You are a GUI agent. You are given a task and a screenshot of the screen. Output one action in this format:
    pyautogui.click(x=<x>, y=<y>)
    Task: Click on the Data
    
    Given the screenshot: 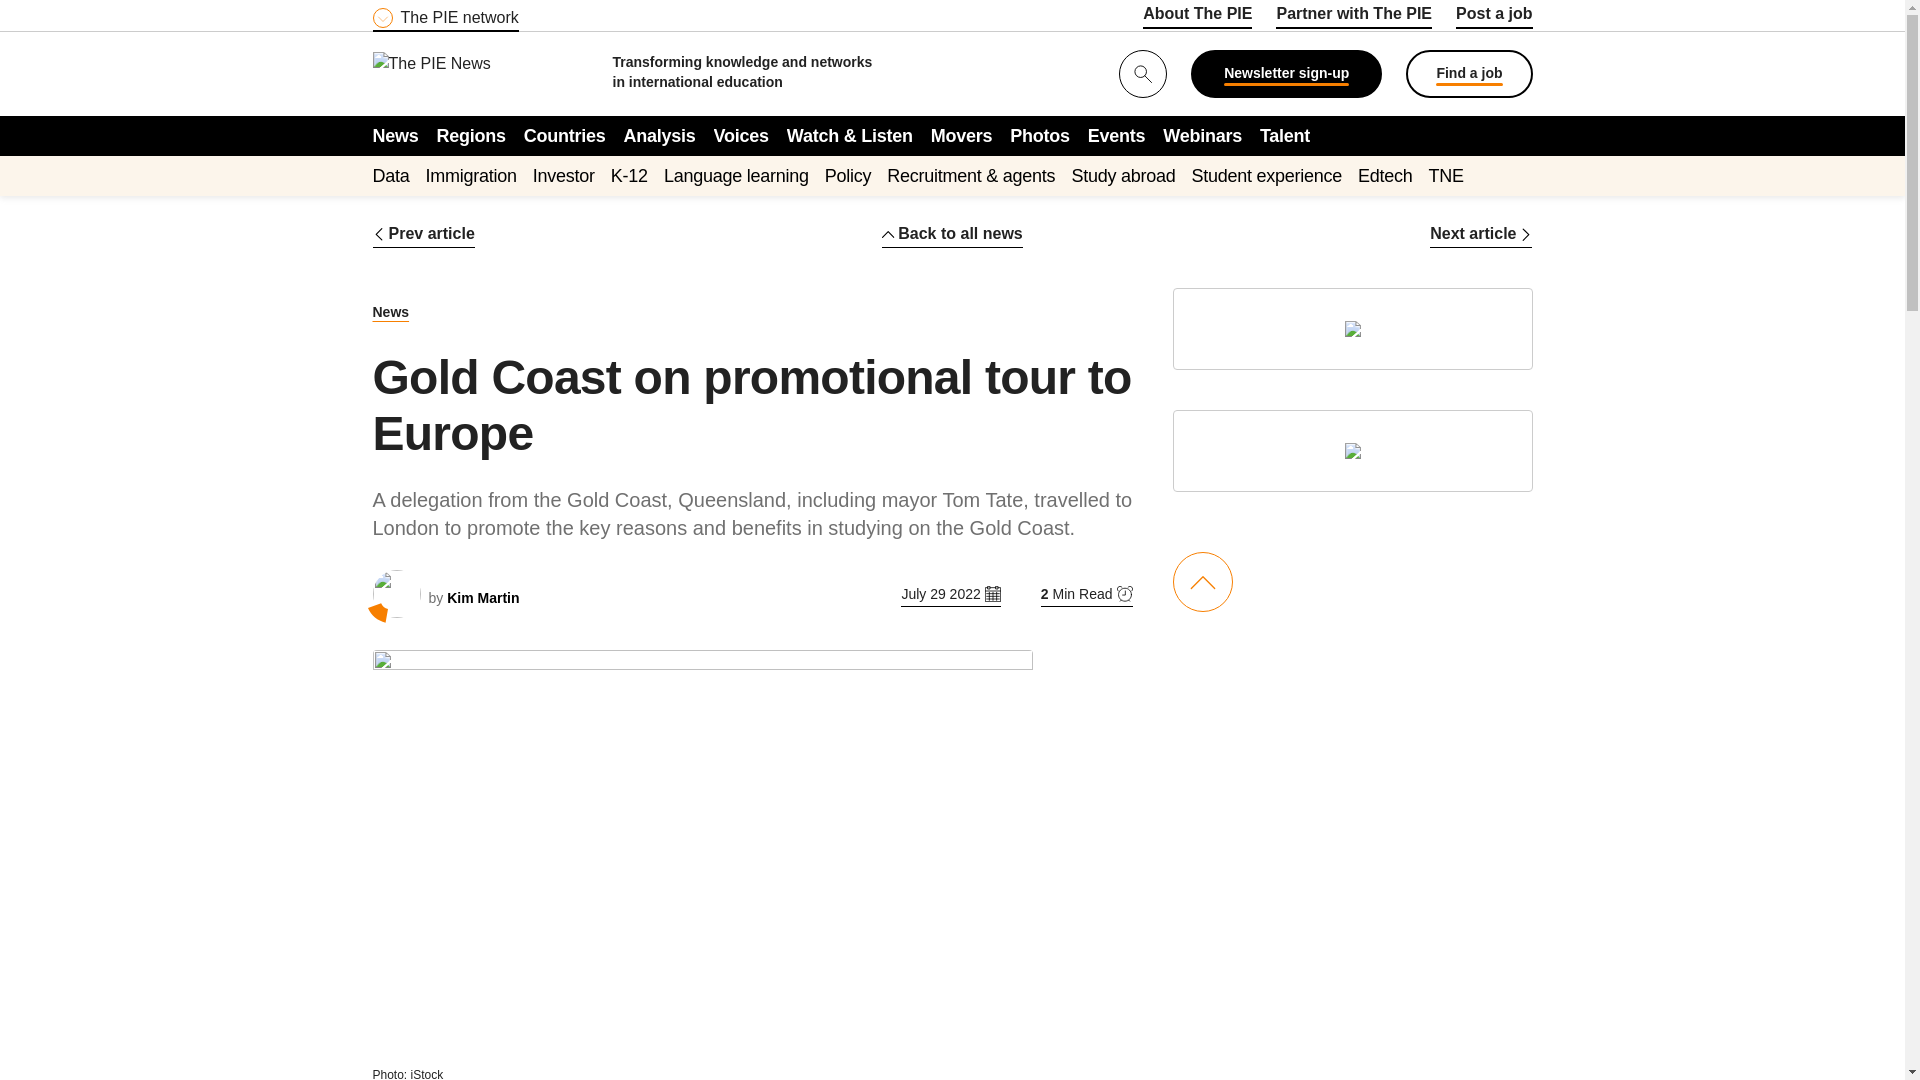 What is the action you would take?
    pyautogui.click(x=390, y=175)
    